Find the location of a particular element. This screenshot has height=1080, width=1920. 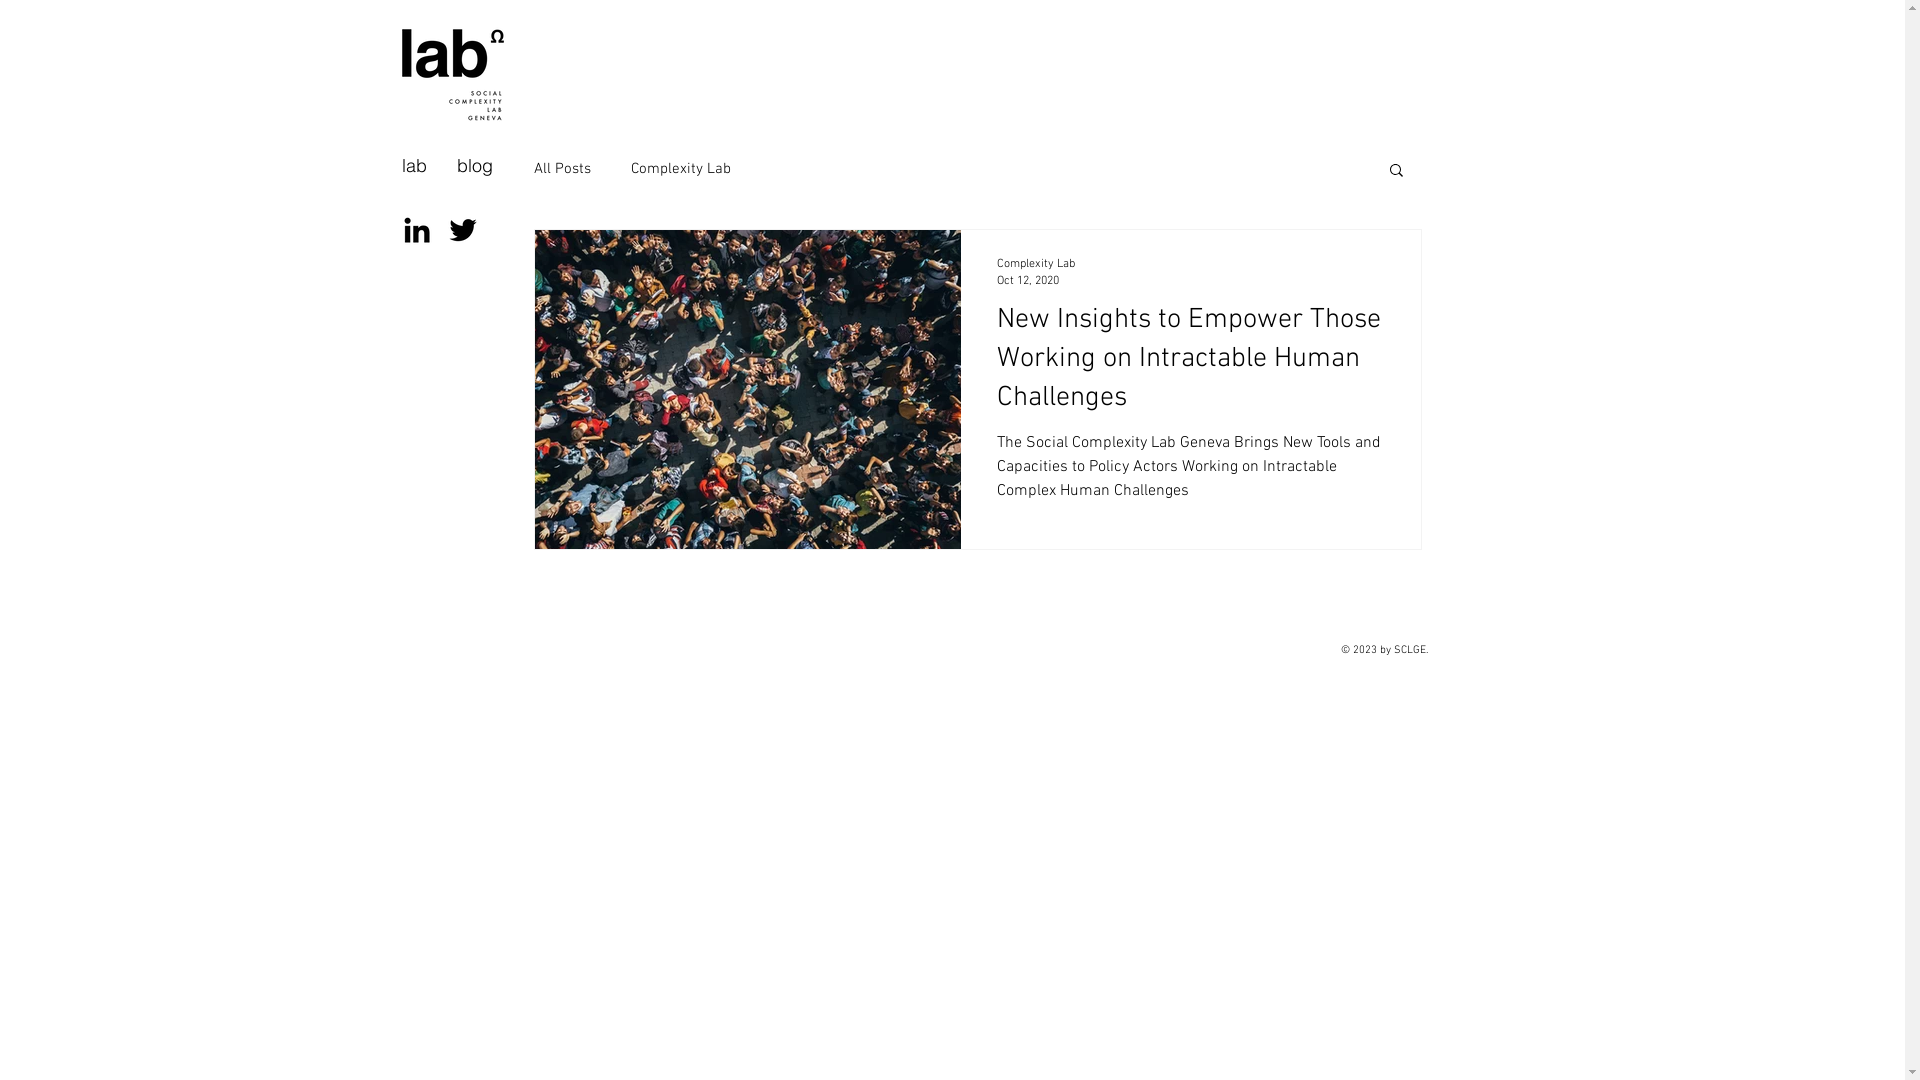

Complexity Lab is located at coordinates (680, 169).